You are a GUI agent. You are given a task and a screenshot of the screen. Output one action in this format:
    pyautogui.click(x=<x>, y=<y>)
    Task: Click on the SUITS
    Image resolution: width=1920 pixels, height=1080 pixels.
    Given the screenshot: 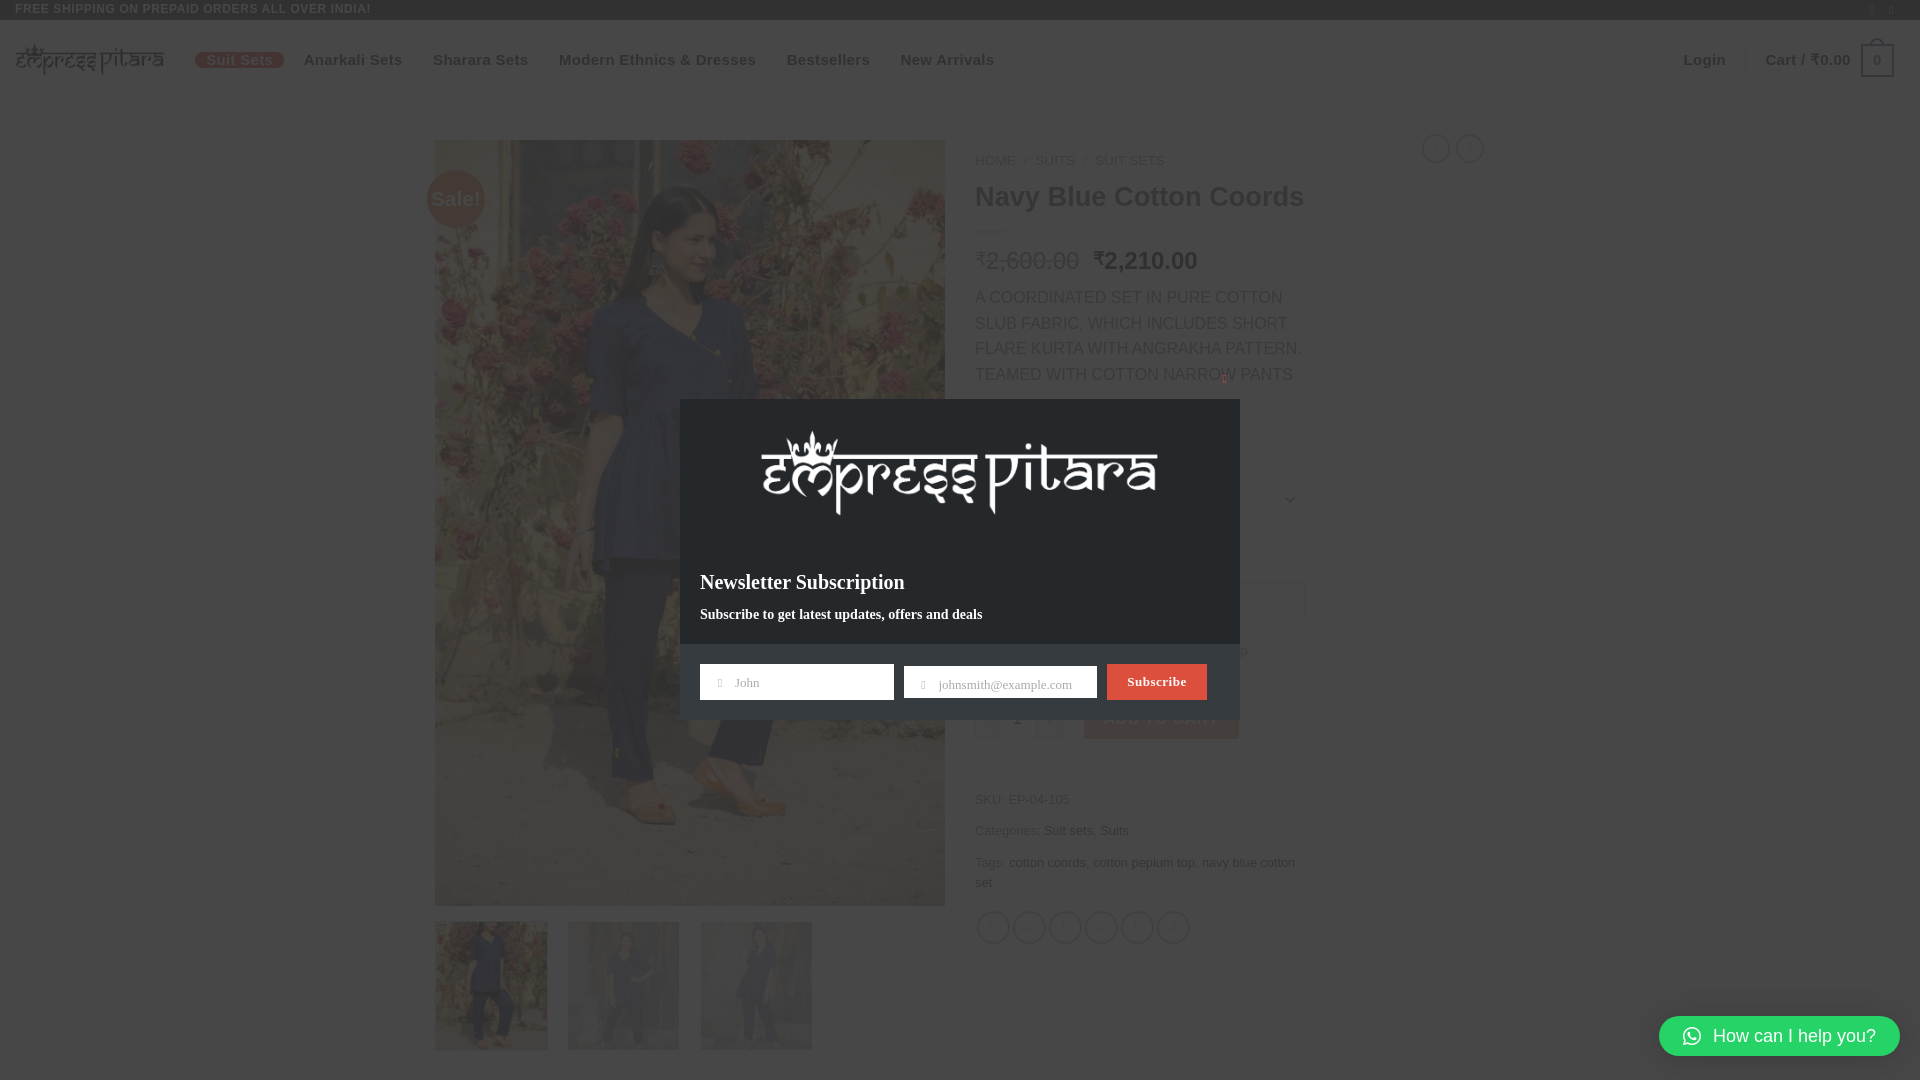 What is the action you would take?
    pyautogui.click(x=1054, y=160)
    